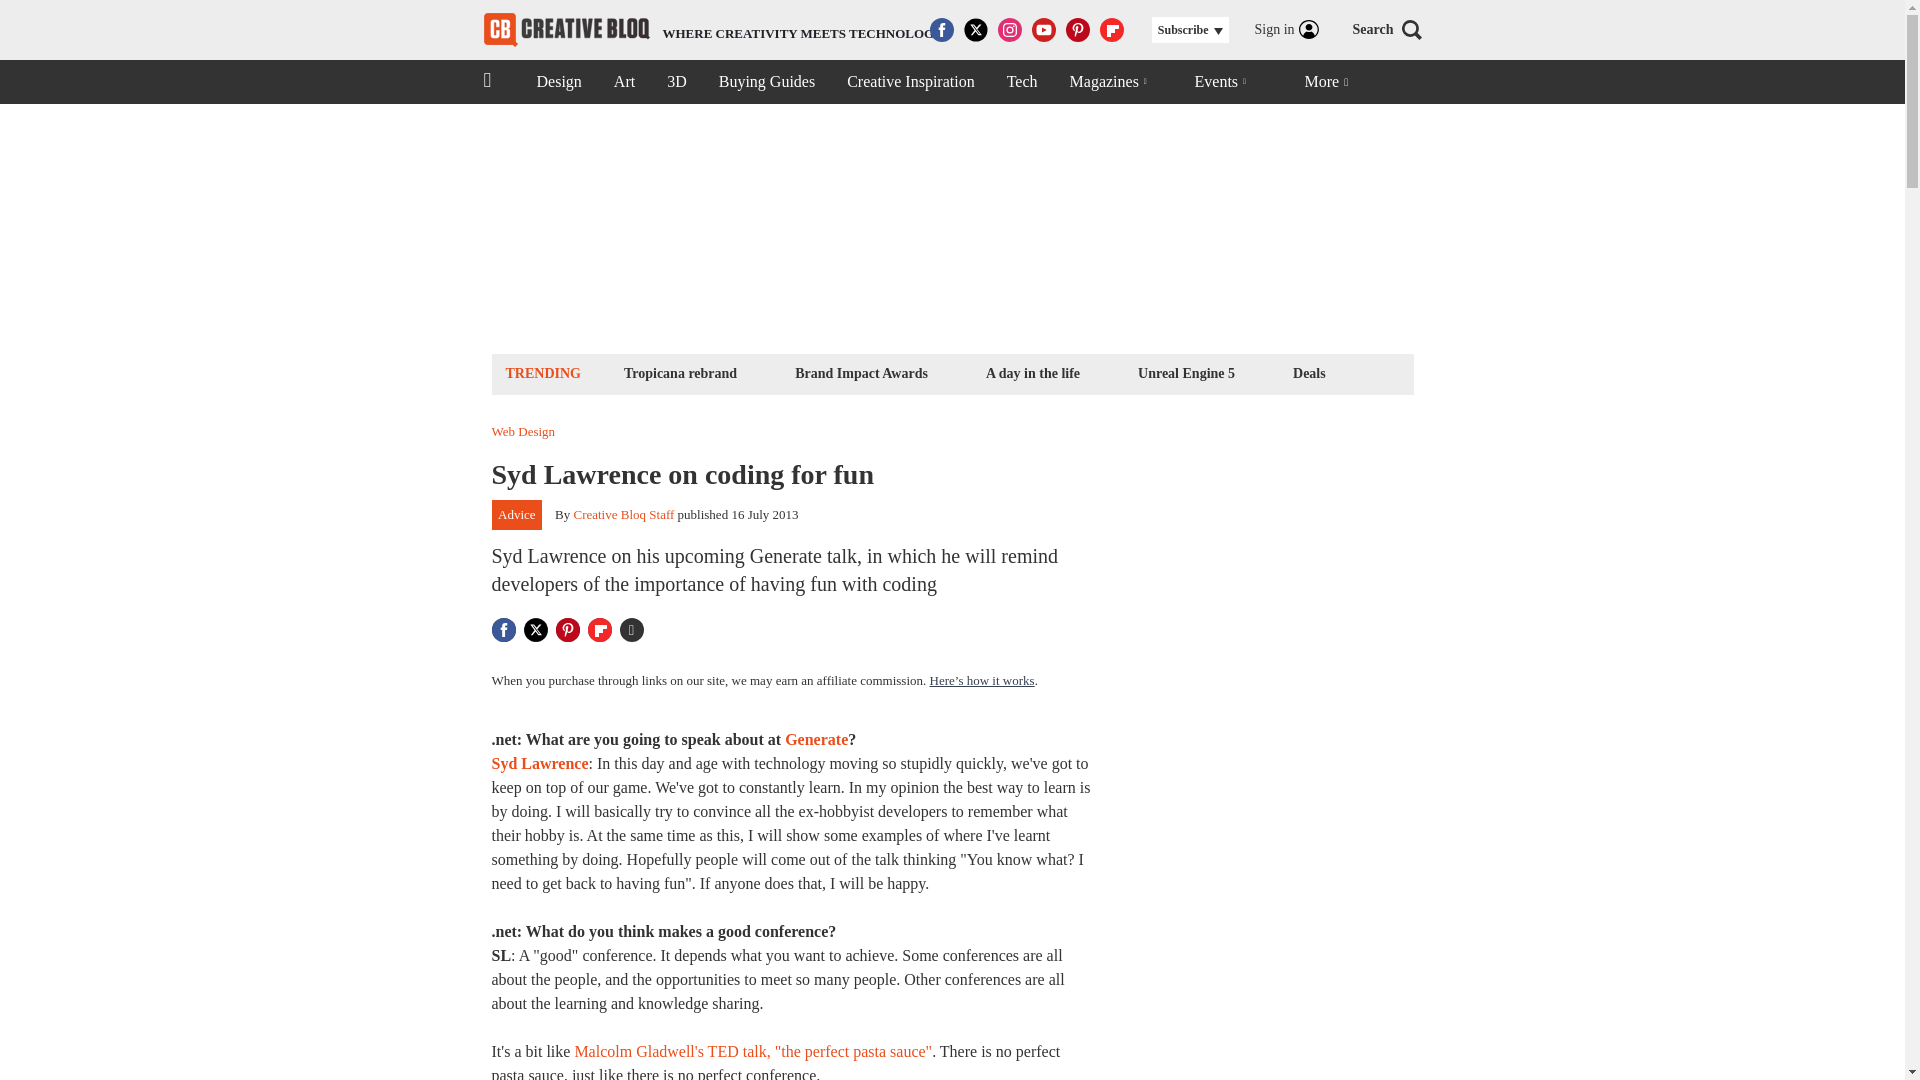 This screenshot has width=1920, height=1080. What do you see at coordinates (1022, 82) in the screenshot?
I see `Tech` at bounding box center [1022, 82].